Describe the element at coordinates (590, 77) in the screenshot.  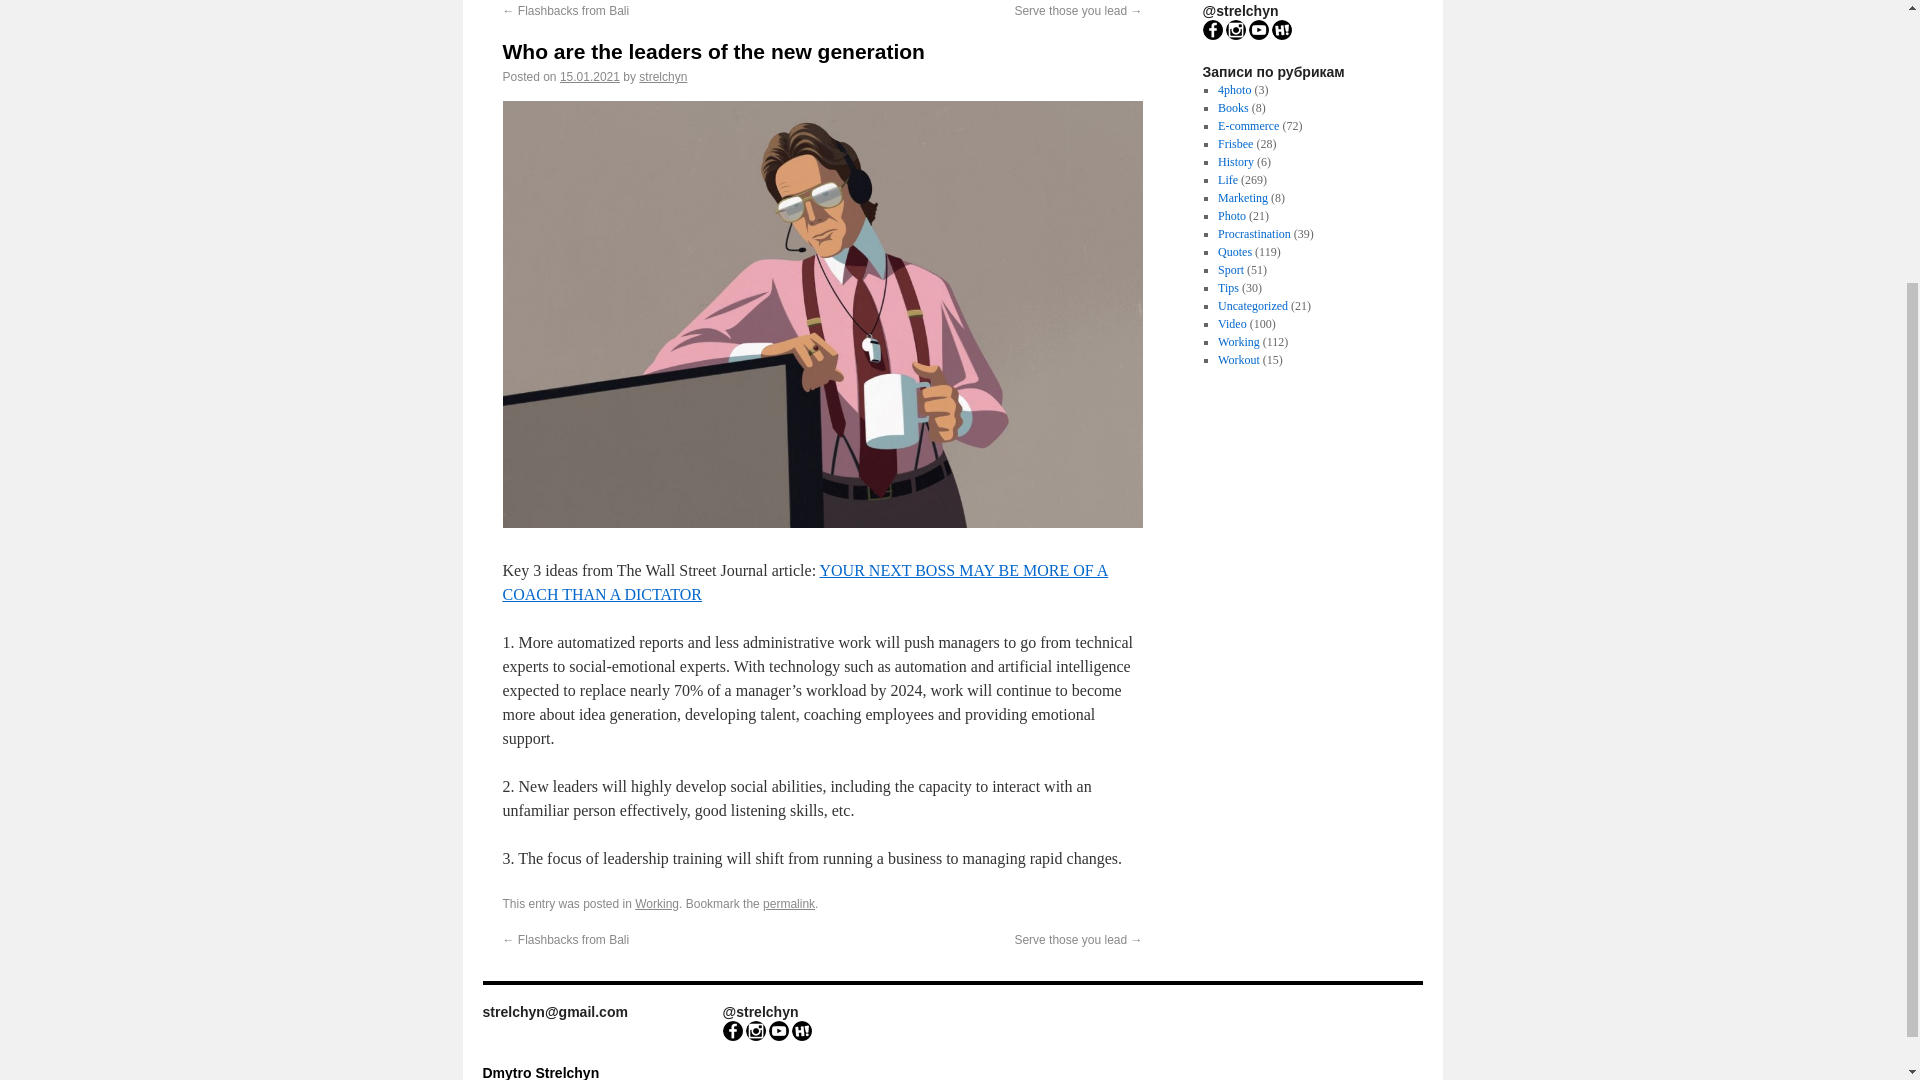
I see `04:22` at that location.